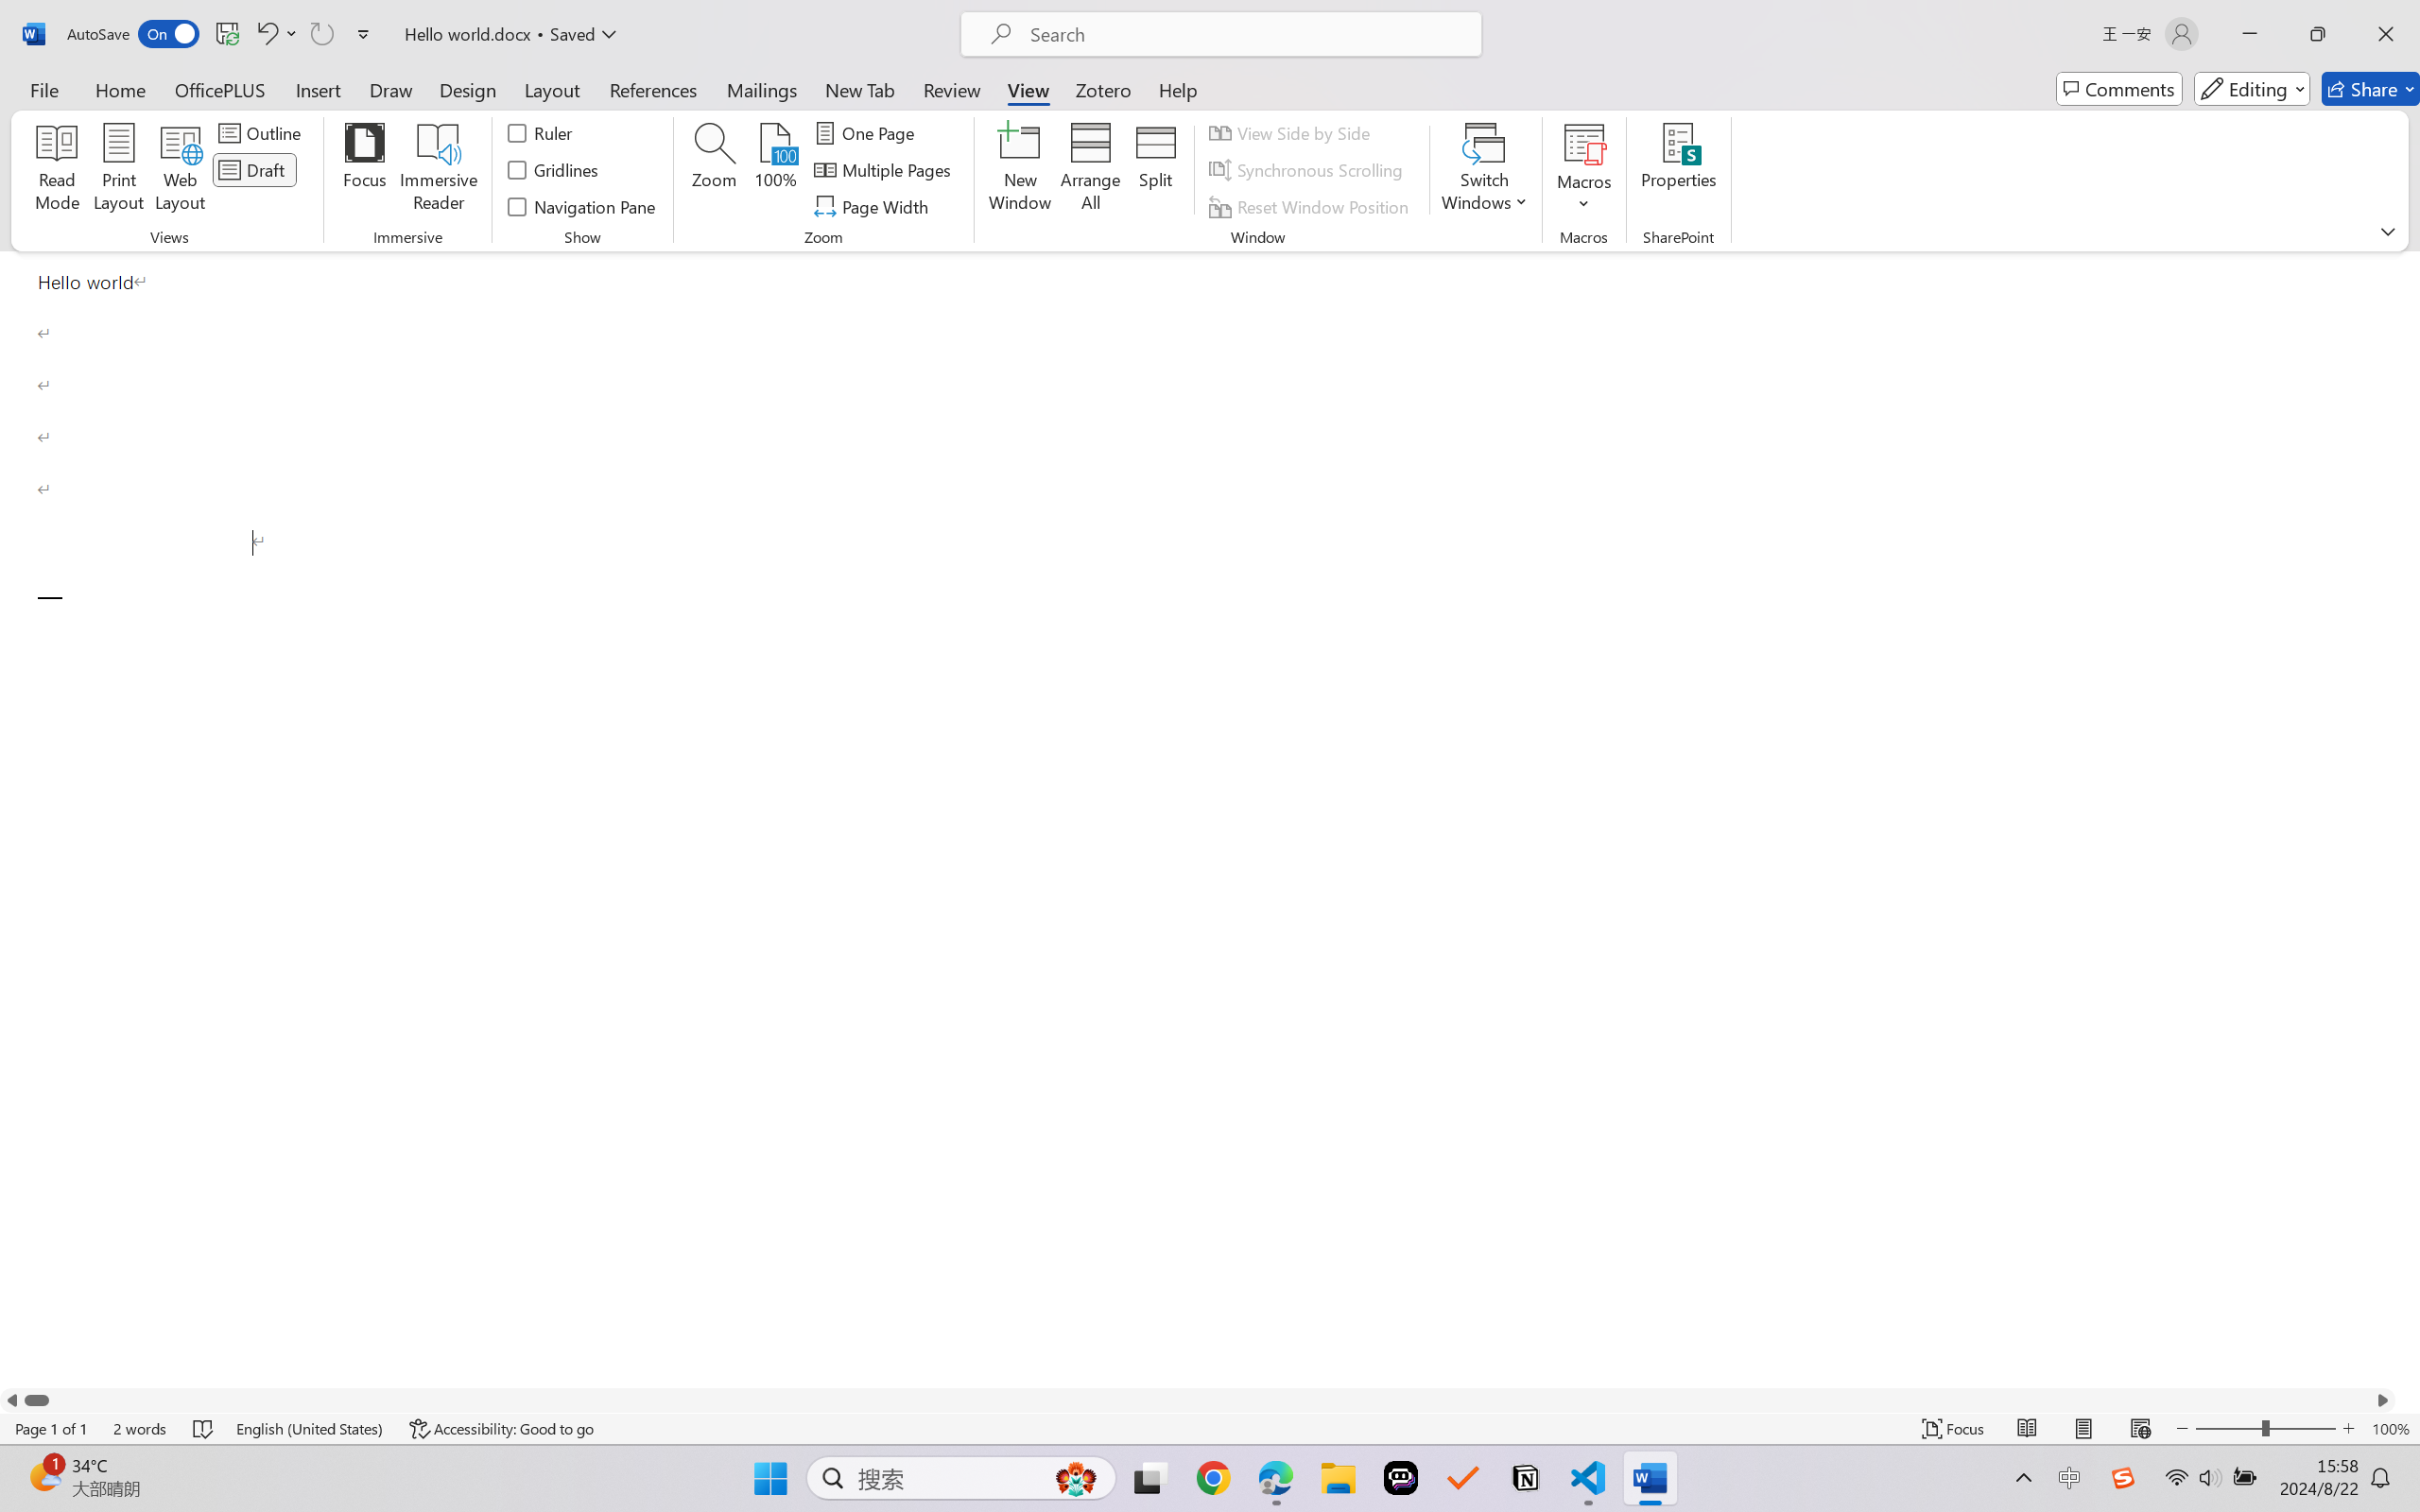 This screenshot has width=2420, height=1512. I want to click on Ribbon Display Options, so click(2388, 231).